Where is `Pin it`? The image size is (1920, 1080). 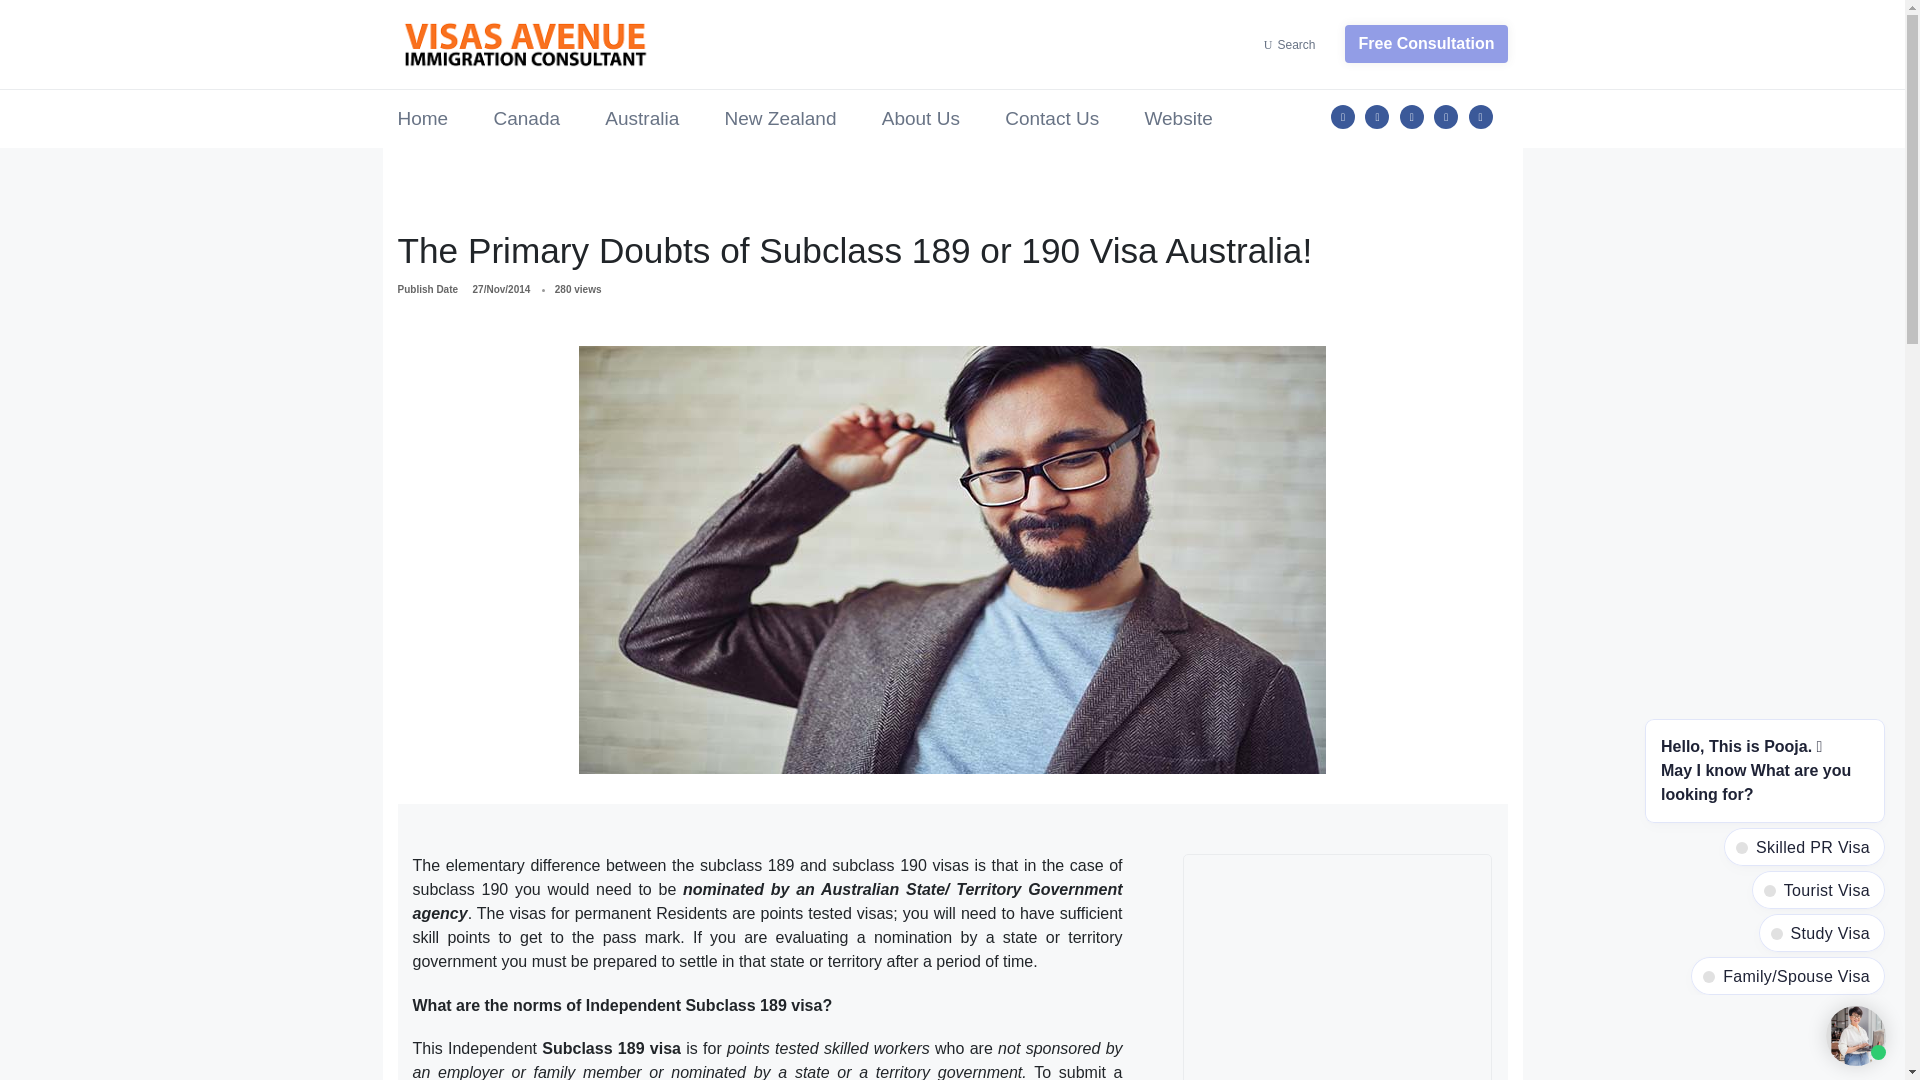 Pin it is located at coordinates (1446, 116).